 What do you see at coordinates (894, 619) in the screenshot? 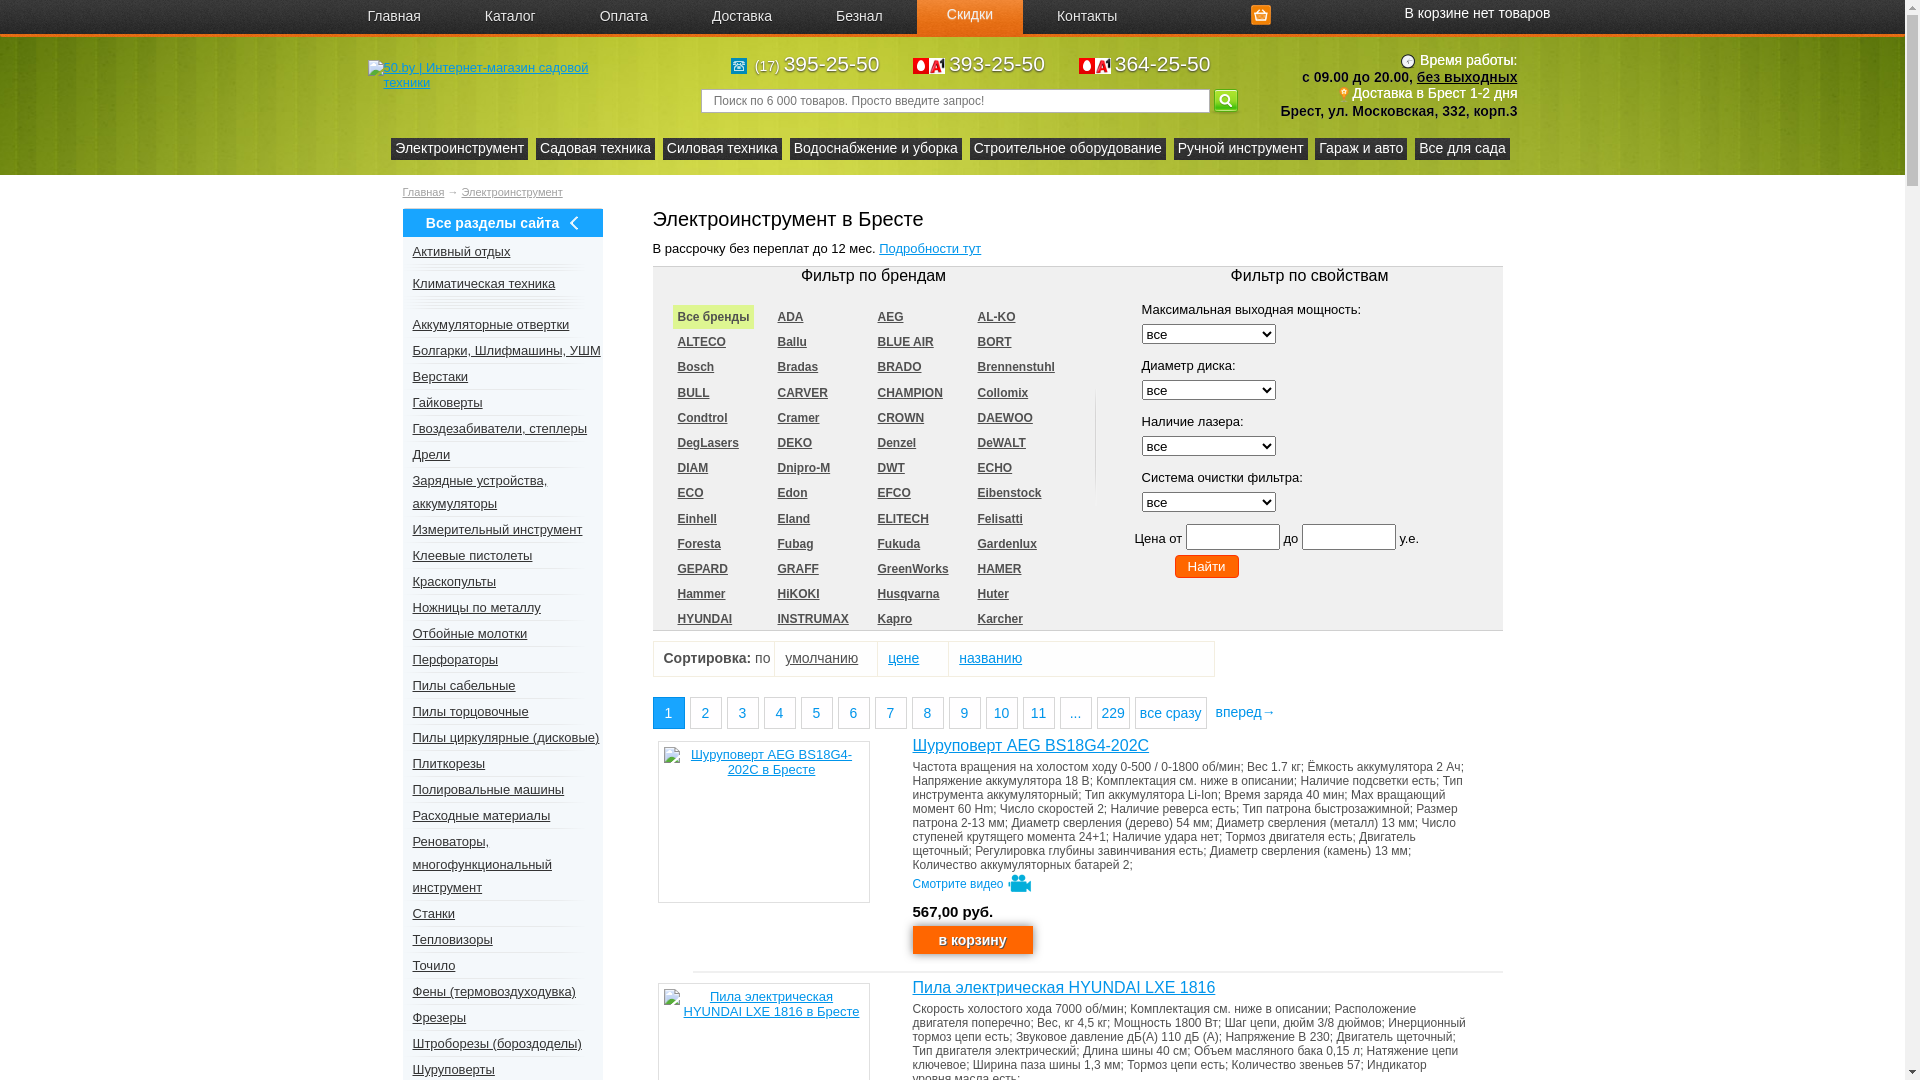
I see `Kapro` at bounding box center [894, 619].